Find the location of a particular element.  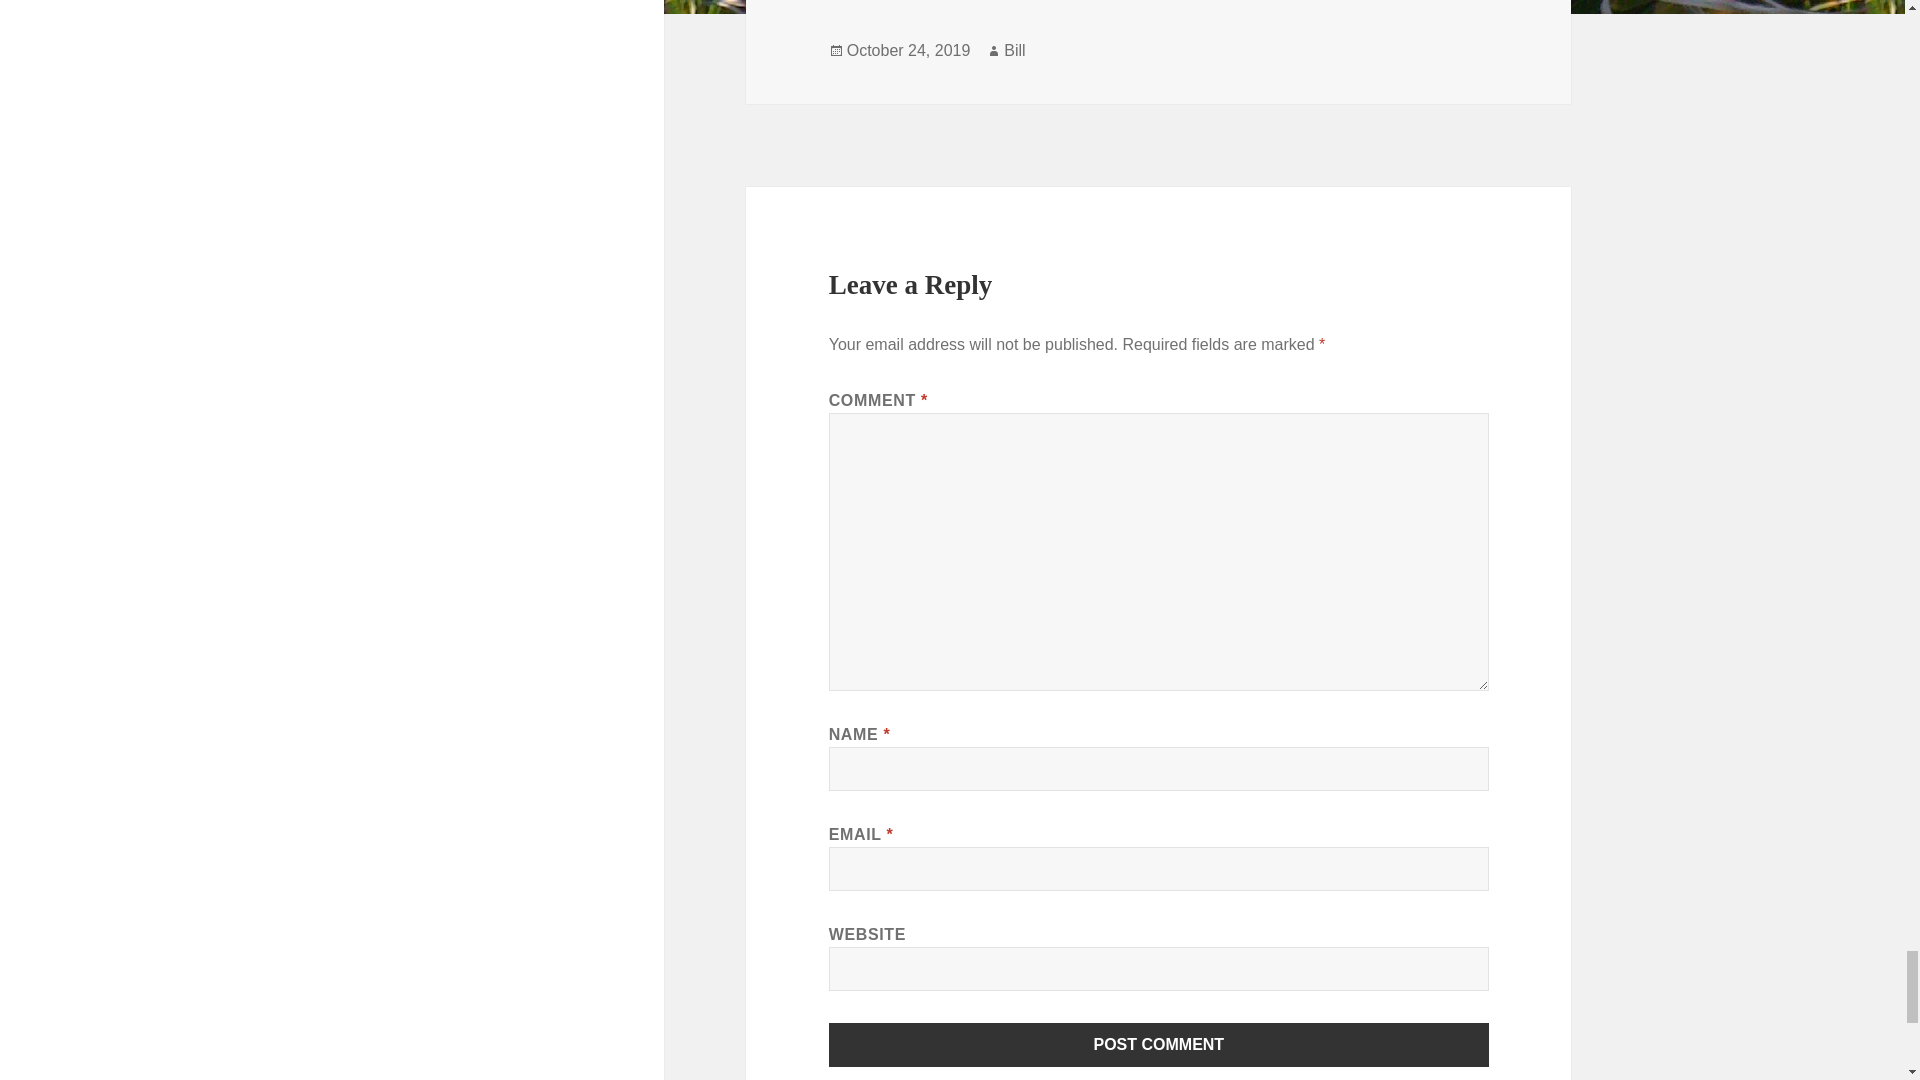

October 24, 2019 is located at coordinates (908, 51).